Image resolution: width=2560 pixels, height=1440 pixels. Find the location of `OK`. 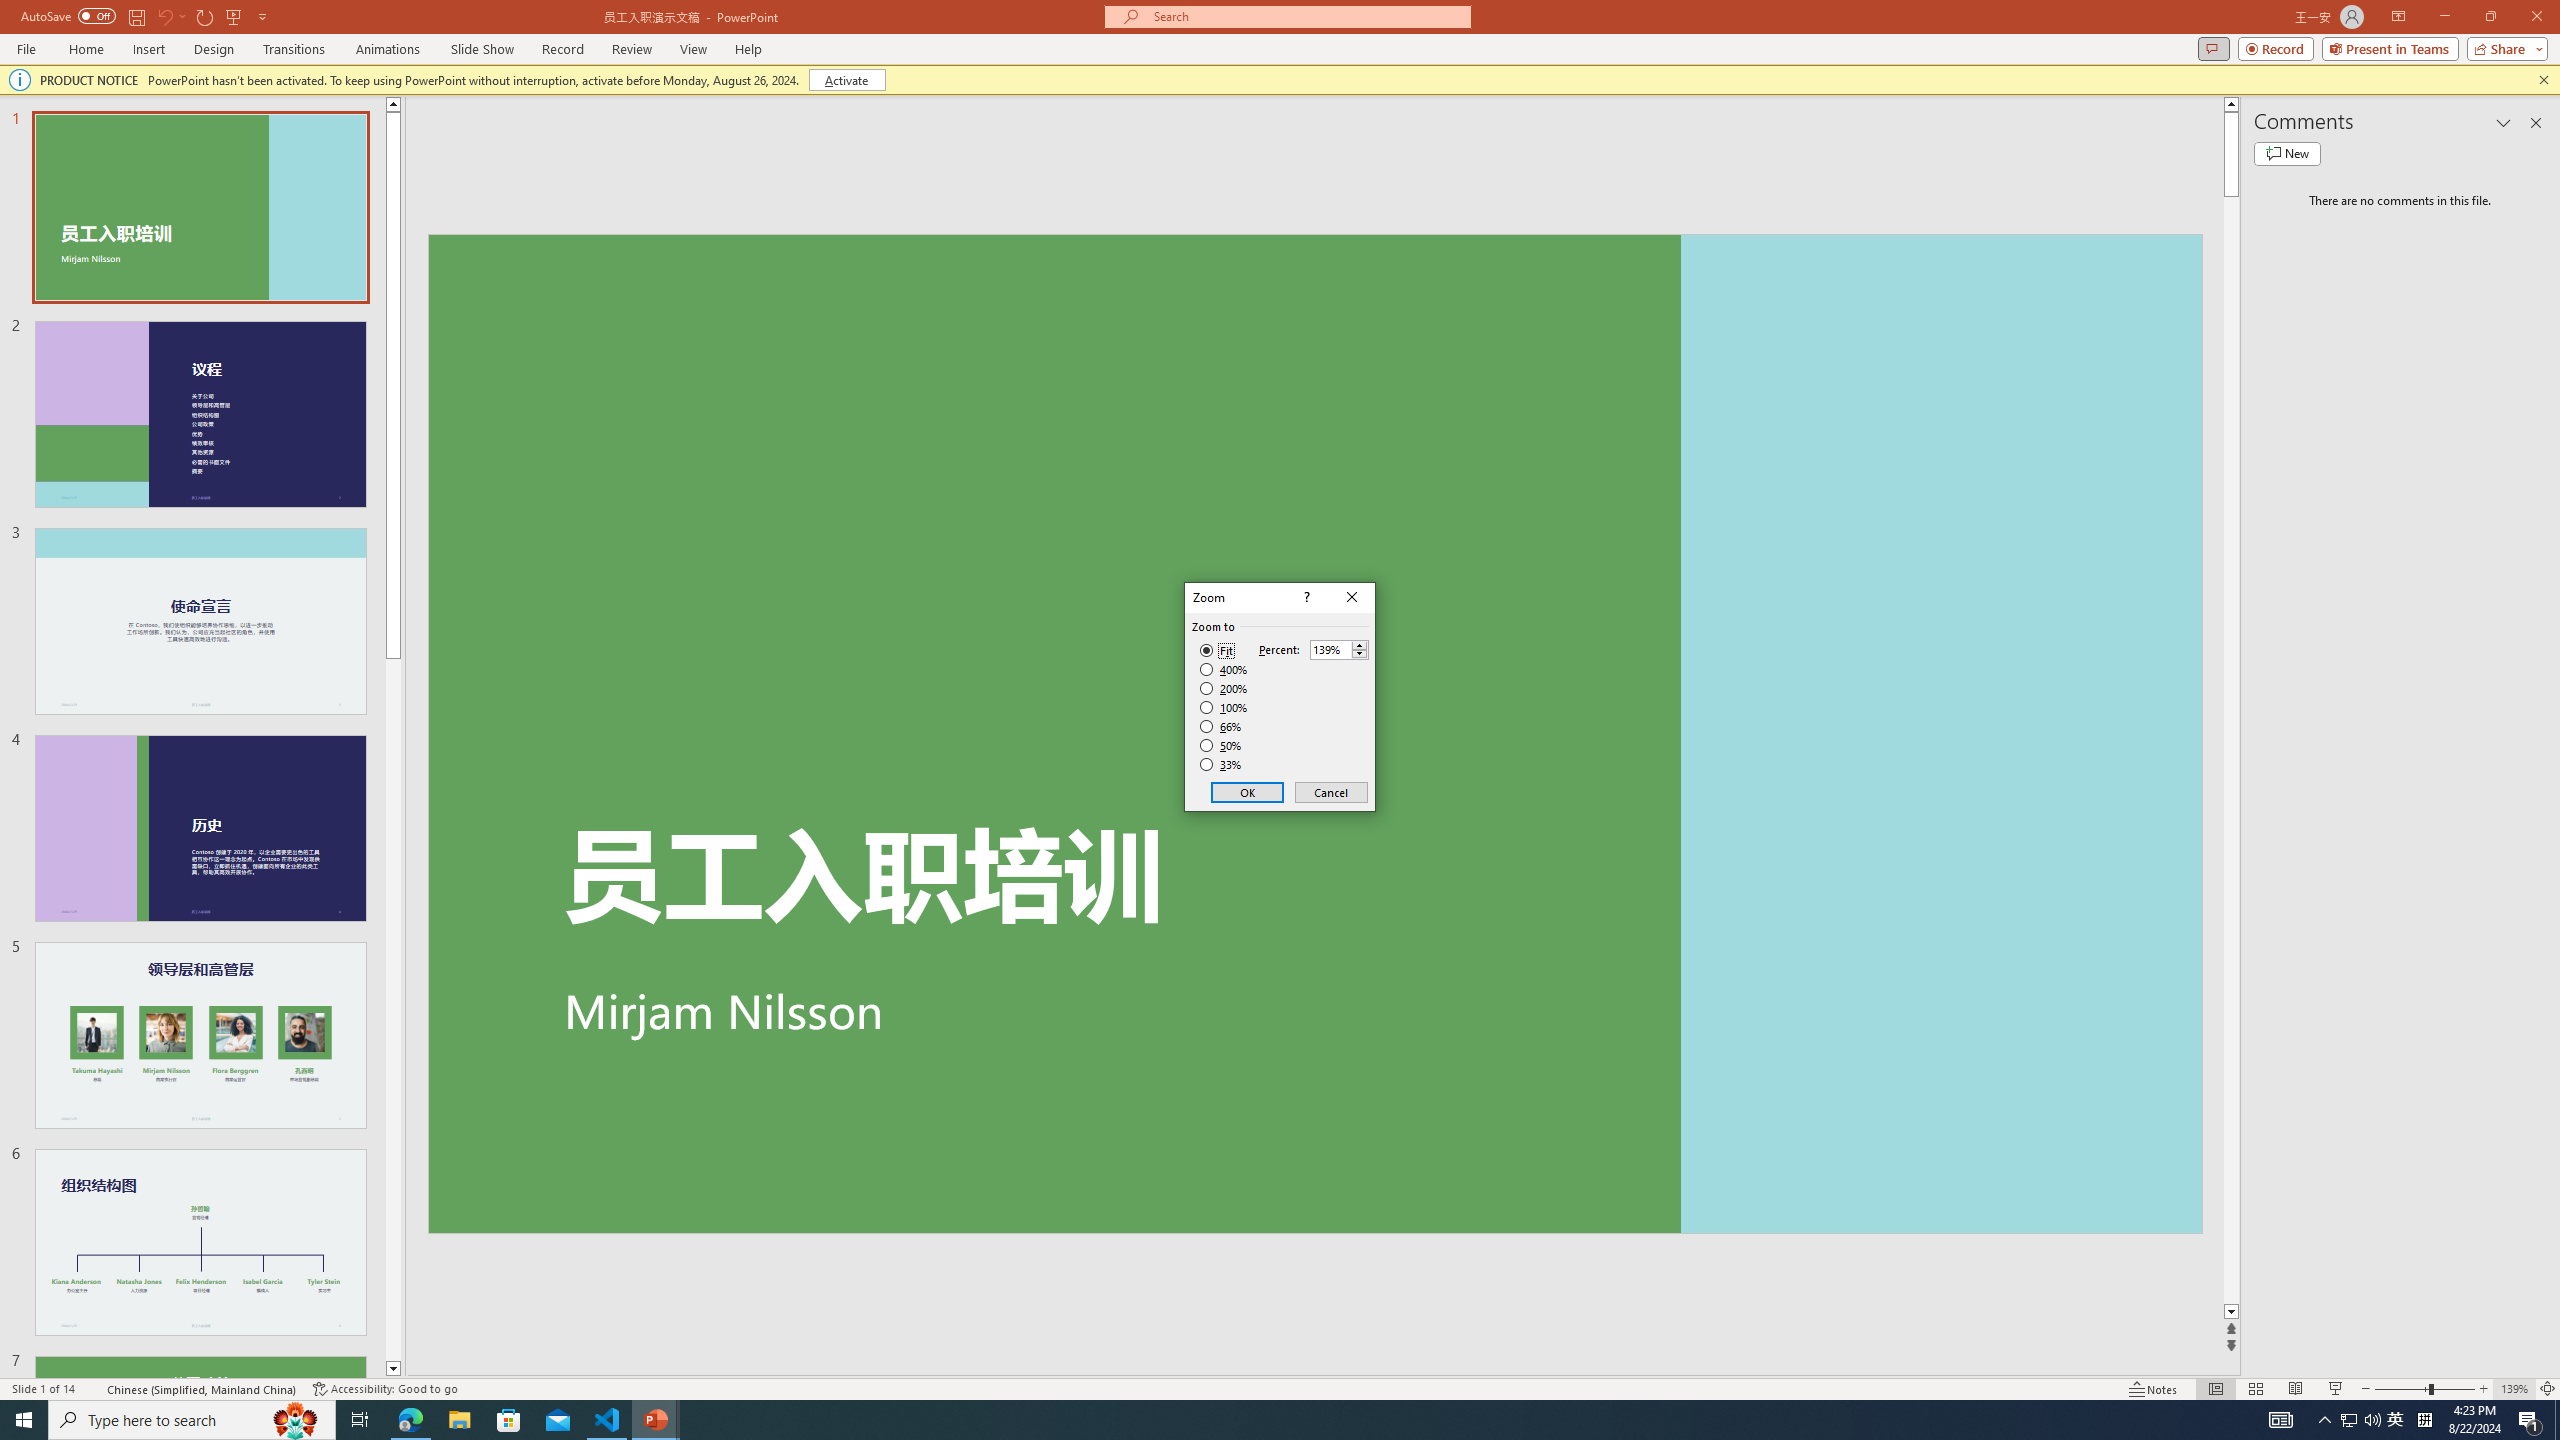

OK is located at coordinates (1248, 792).